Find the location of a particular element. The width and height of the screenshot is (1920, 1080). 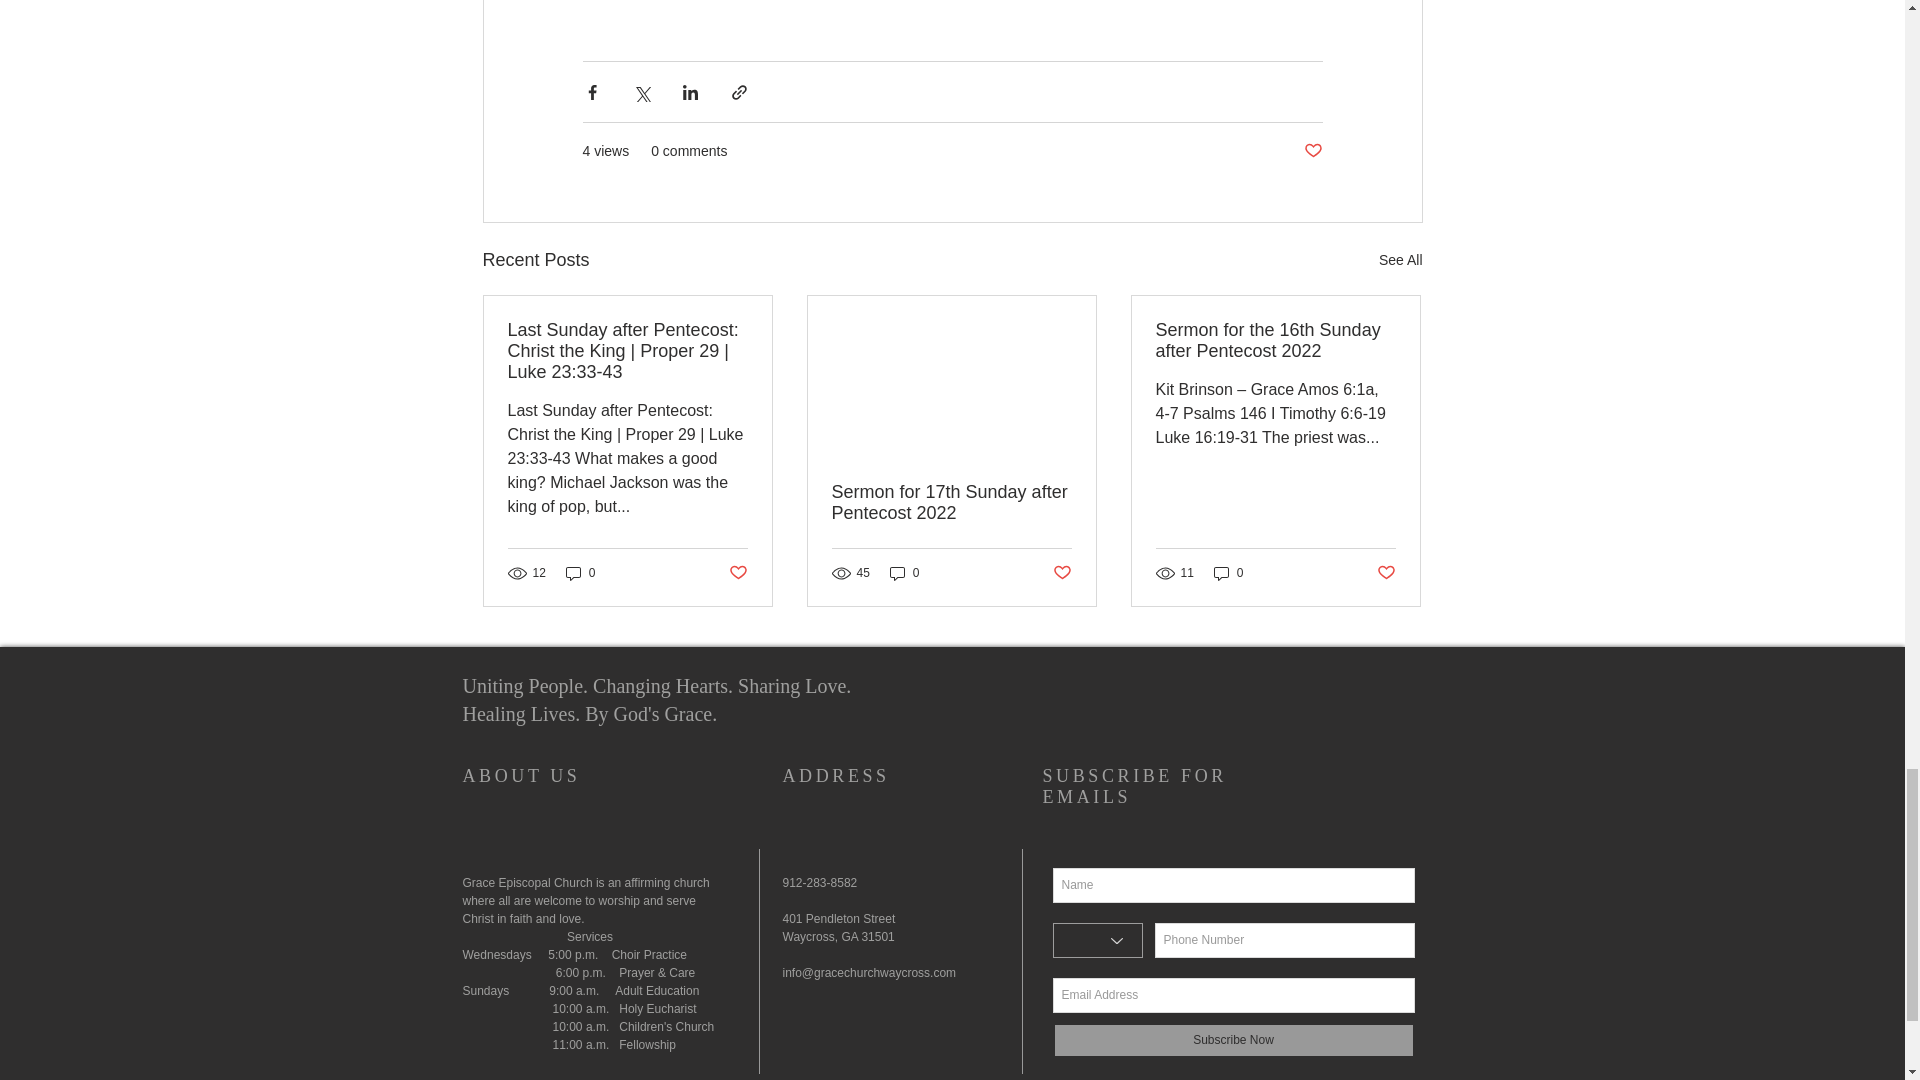

0 is located at coordinates (580, 573).